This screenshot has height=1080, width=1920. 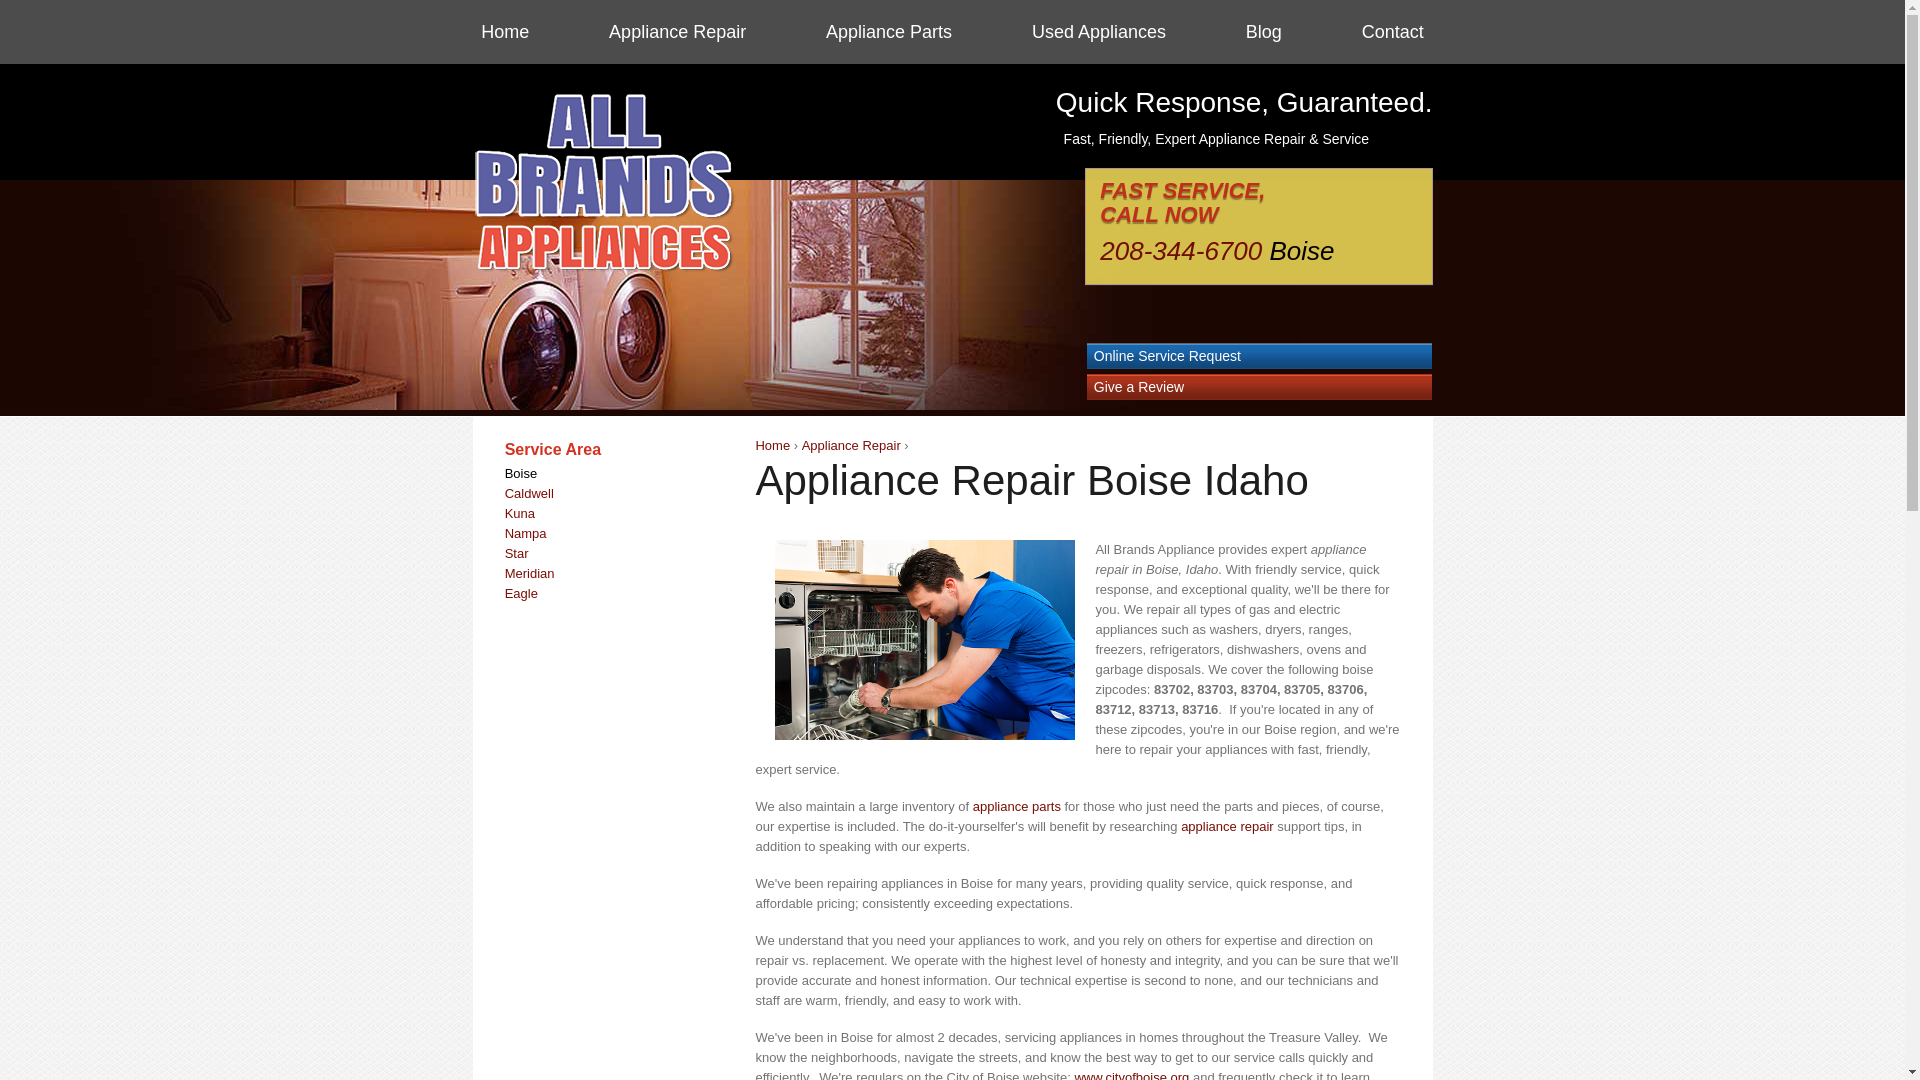 I want to click on Blog, so click(x=1264, y=32).